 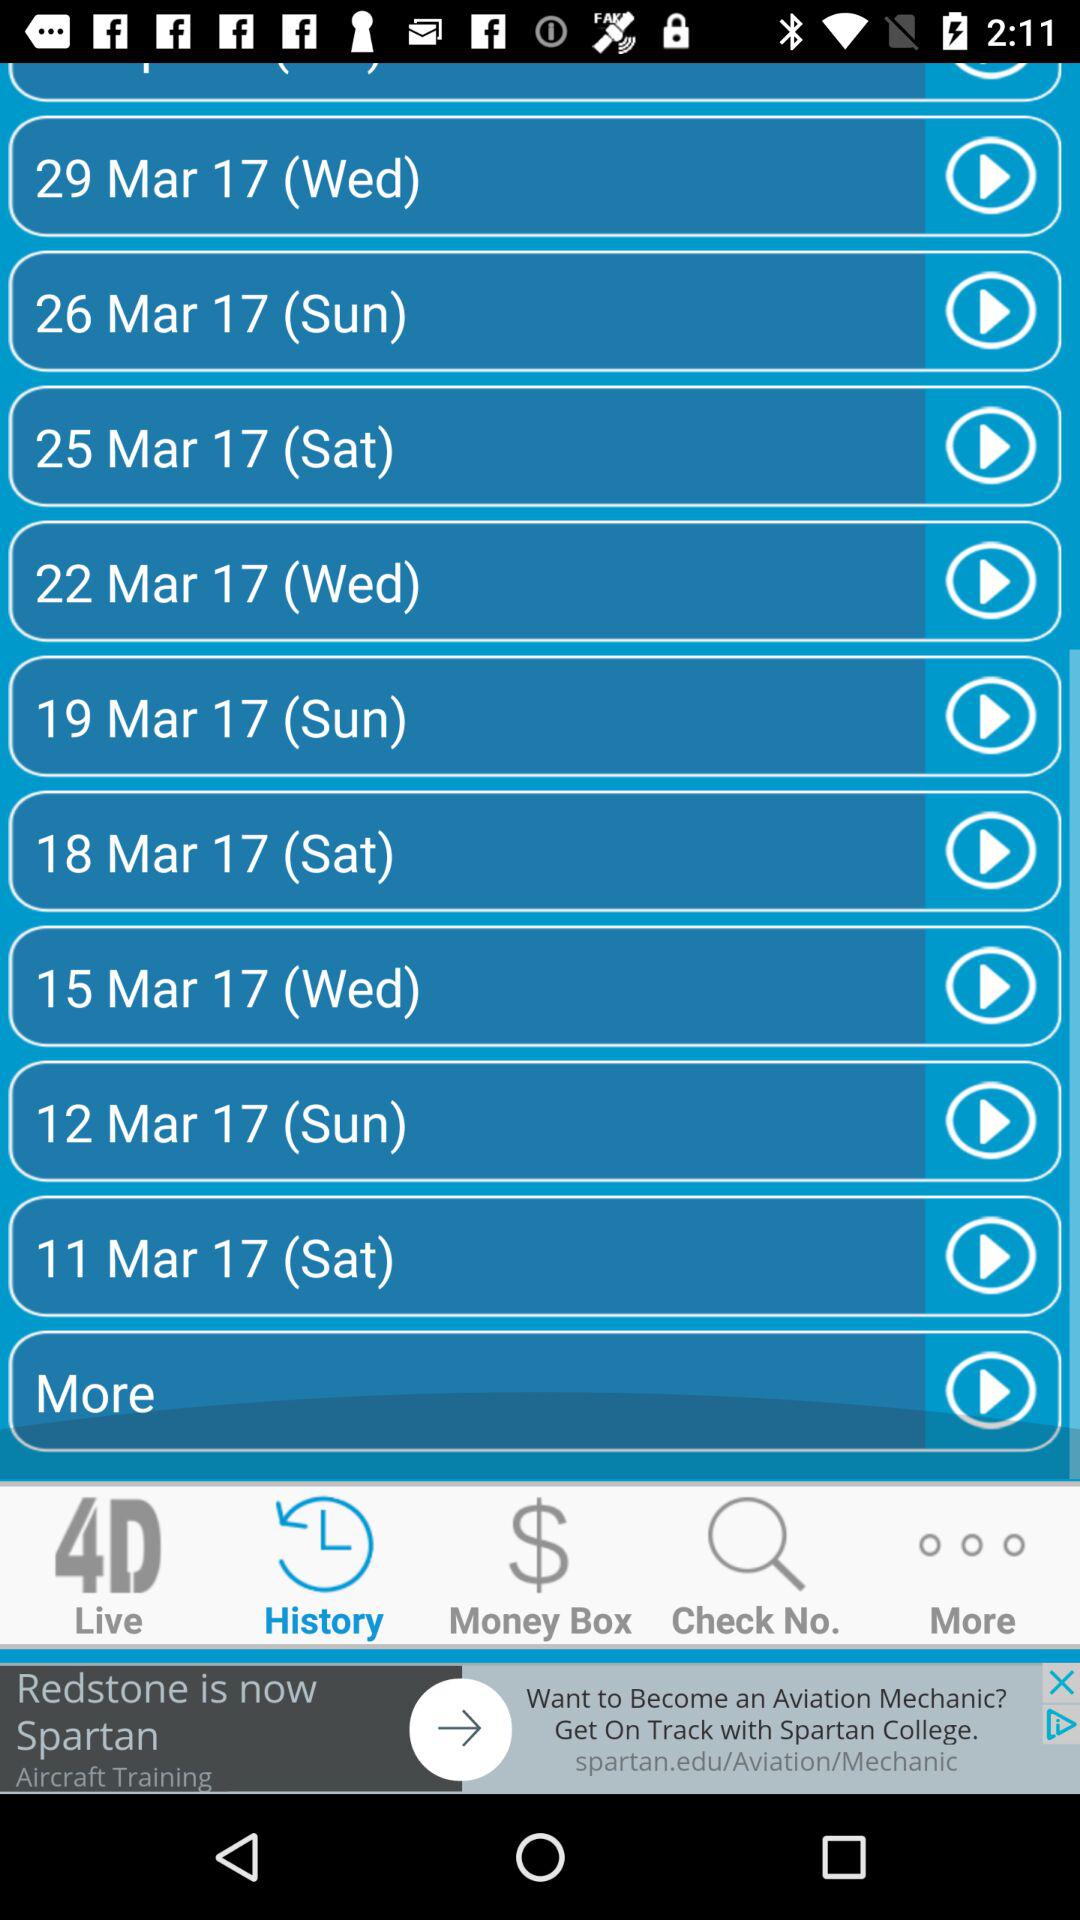 What do you see at coordinates (540, 1728) in the screenshot?
I see `open advertisement` at bounding box center [540, 1728].